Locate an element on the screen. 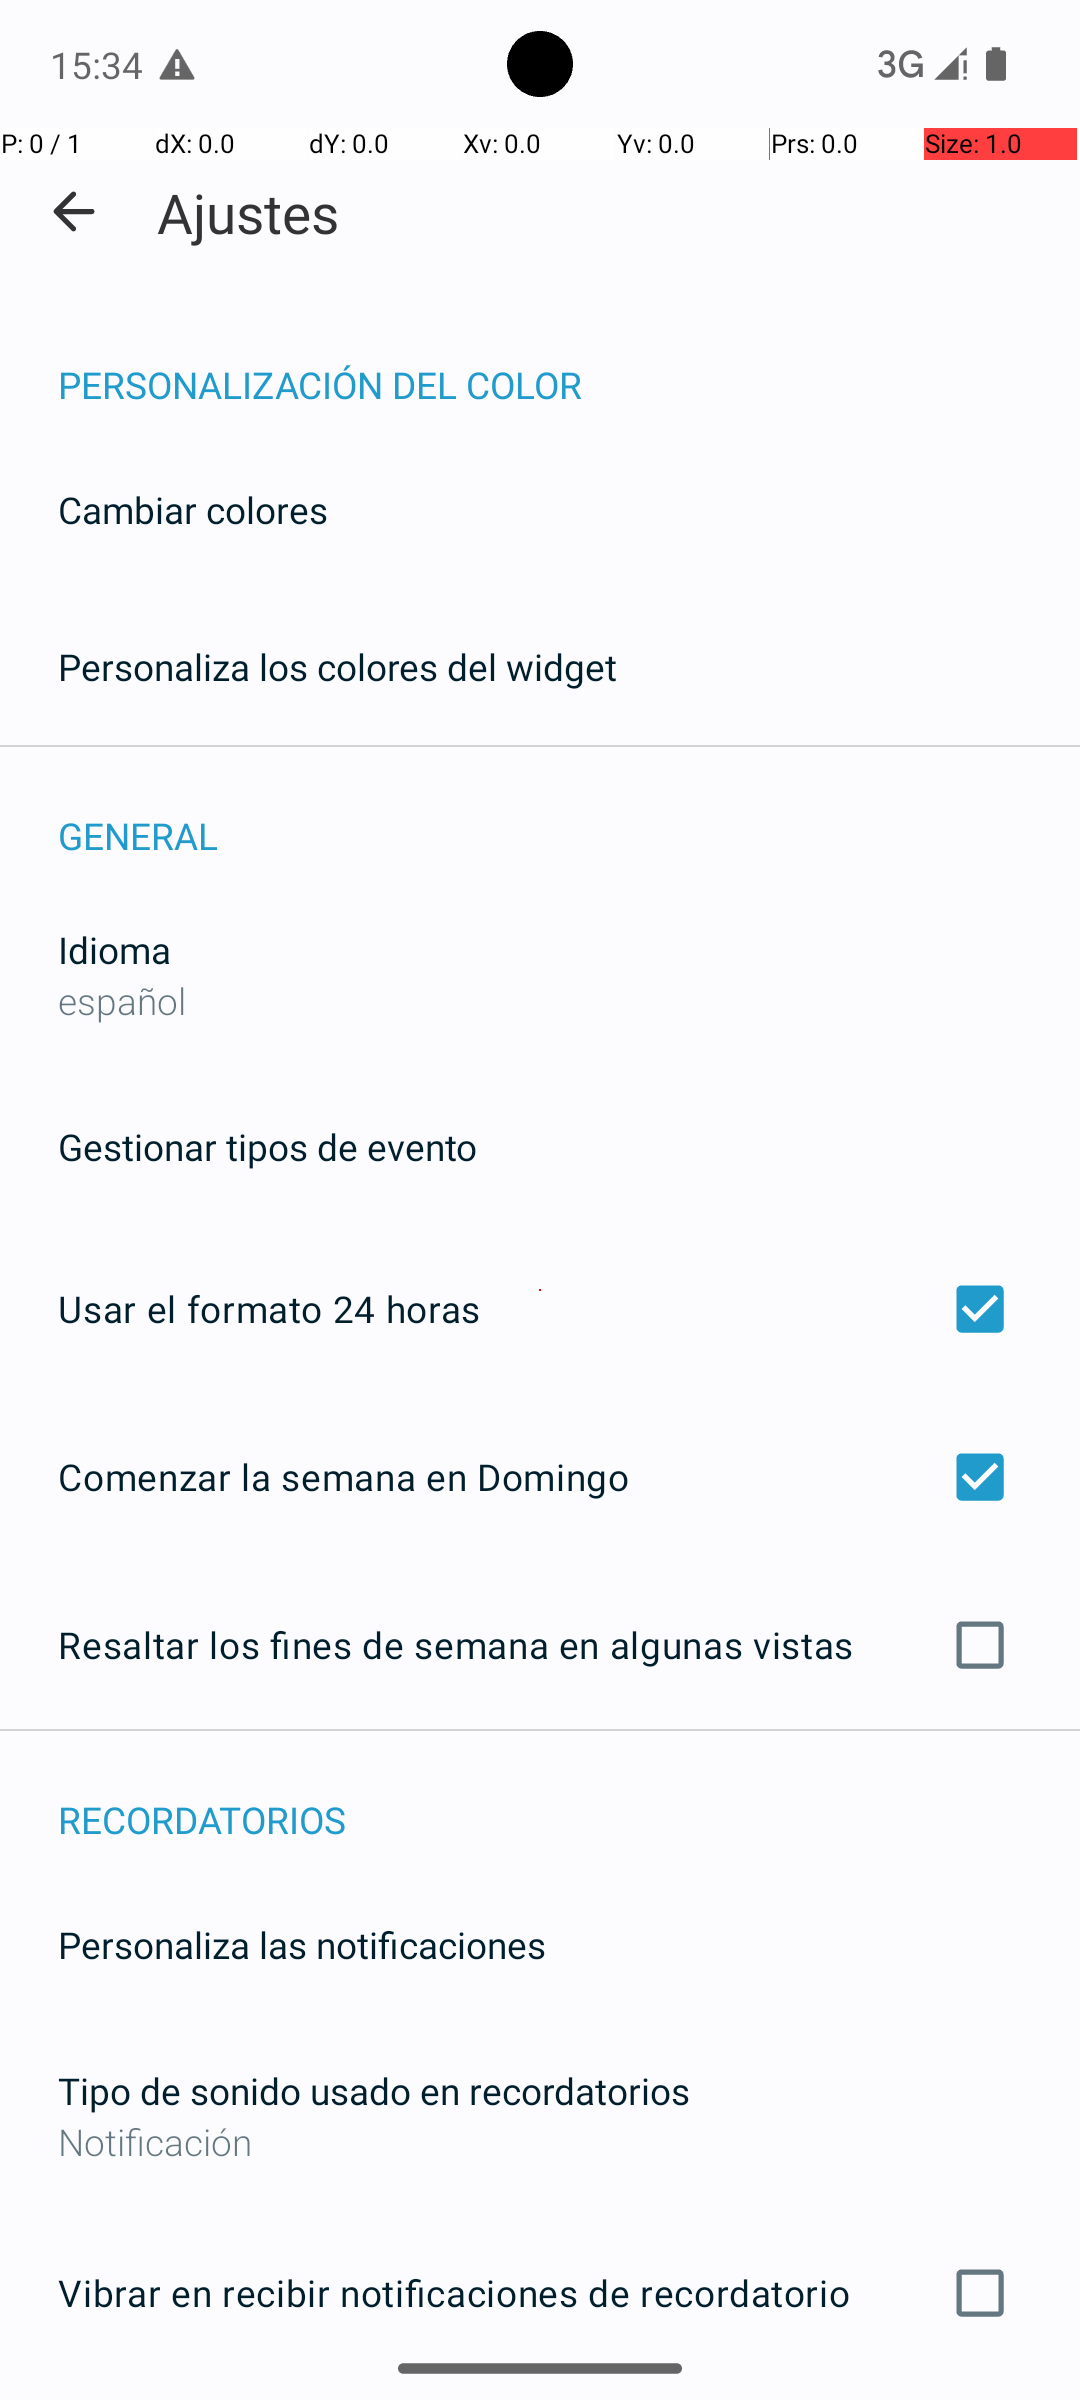 Image resolution: width=1080 pixels, height=2400 pixels. Usar el formato 24 horas is located at coordinates (540, 1309).